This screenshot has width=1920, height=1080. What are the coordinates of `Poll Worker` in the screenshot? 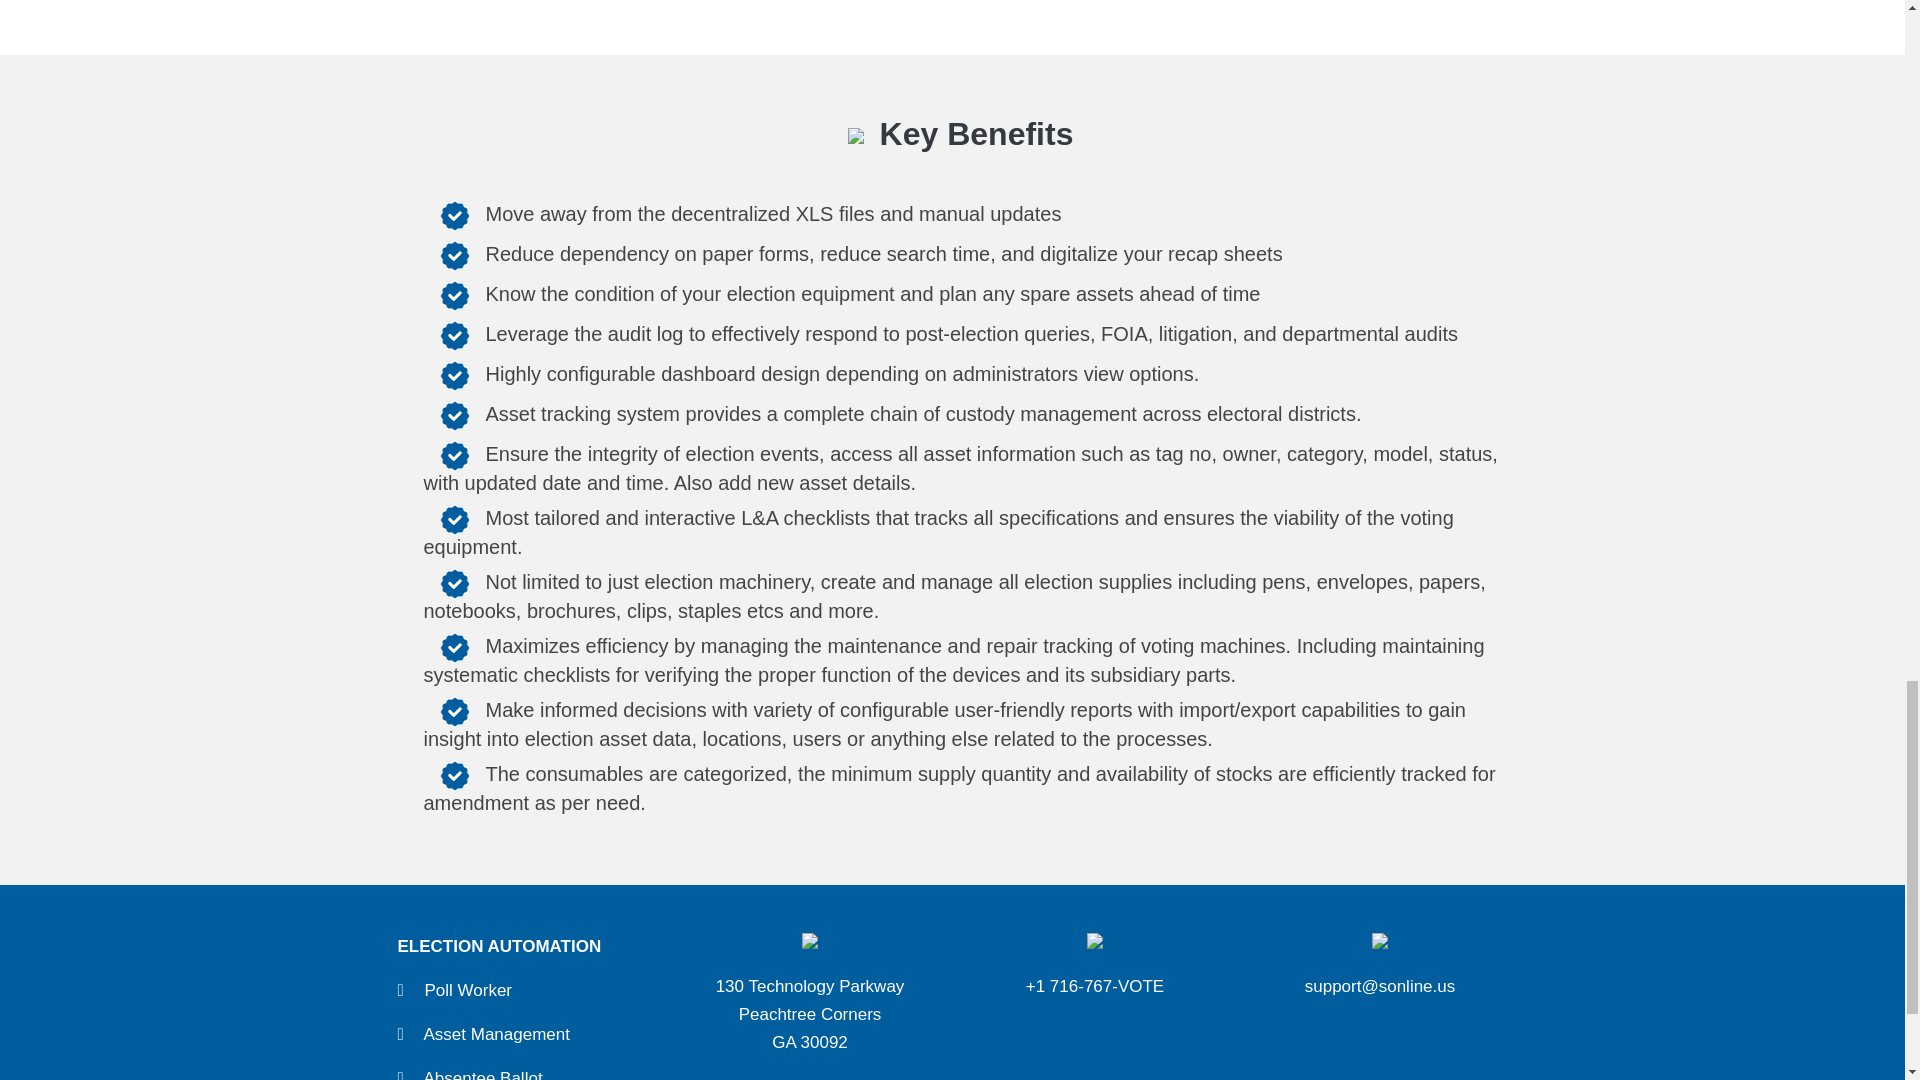 It's located at (468, 990).